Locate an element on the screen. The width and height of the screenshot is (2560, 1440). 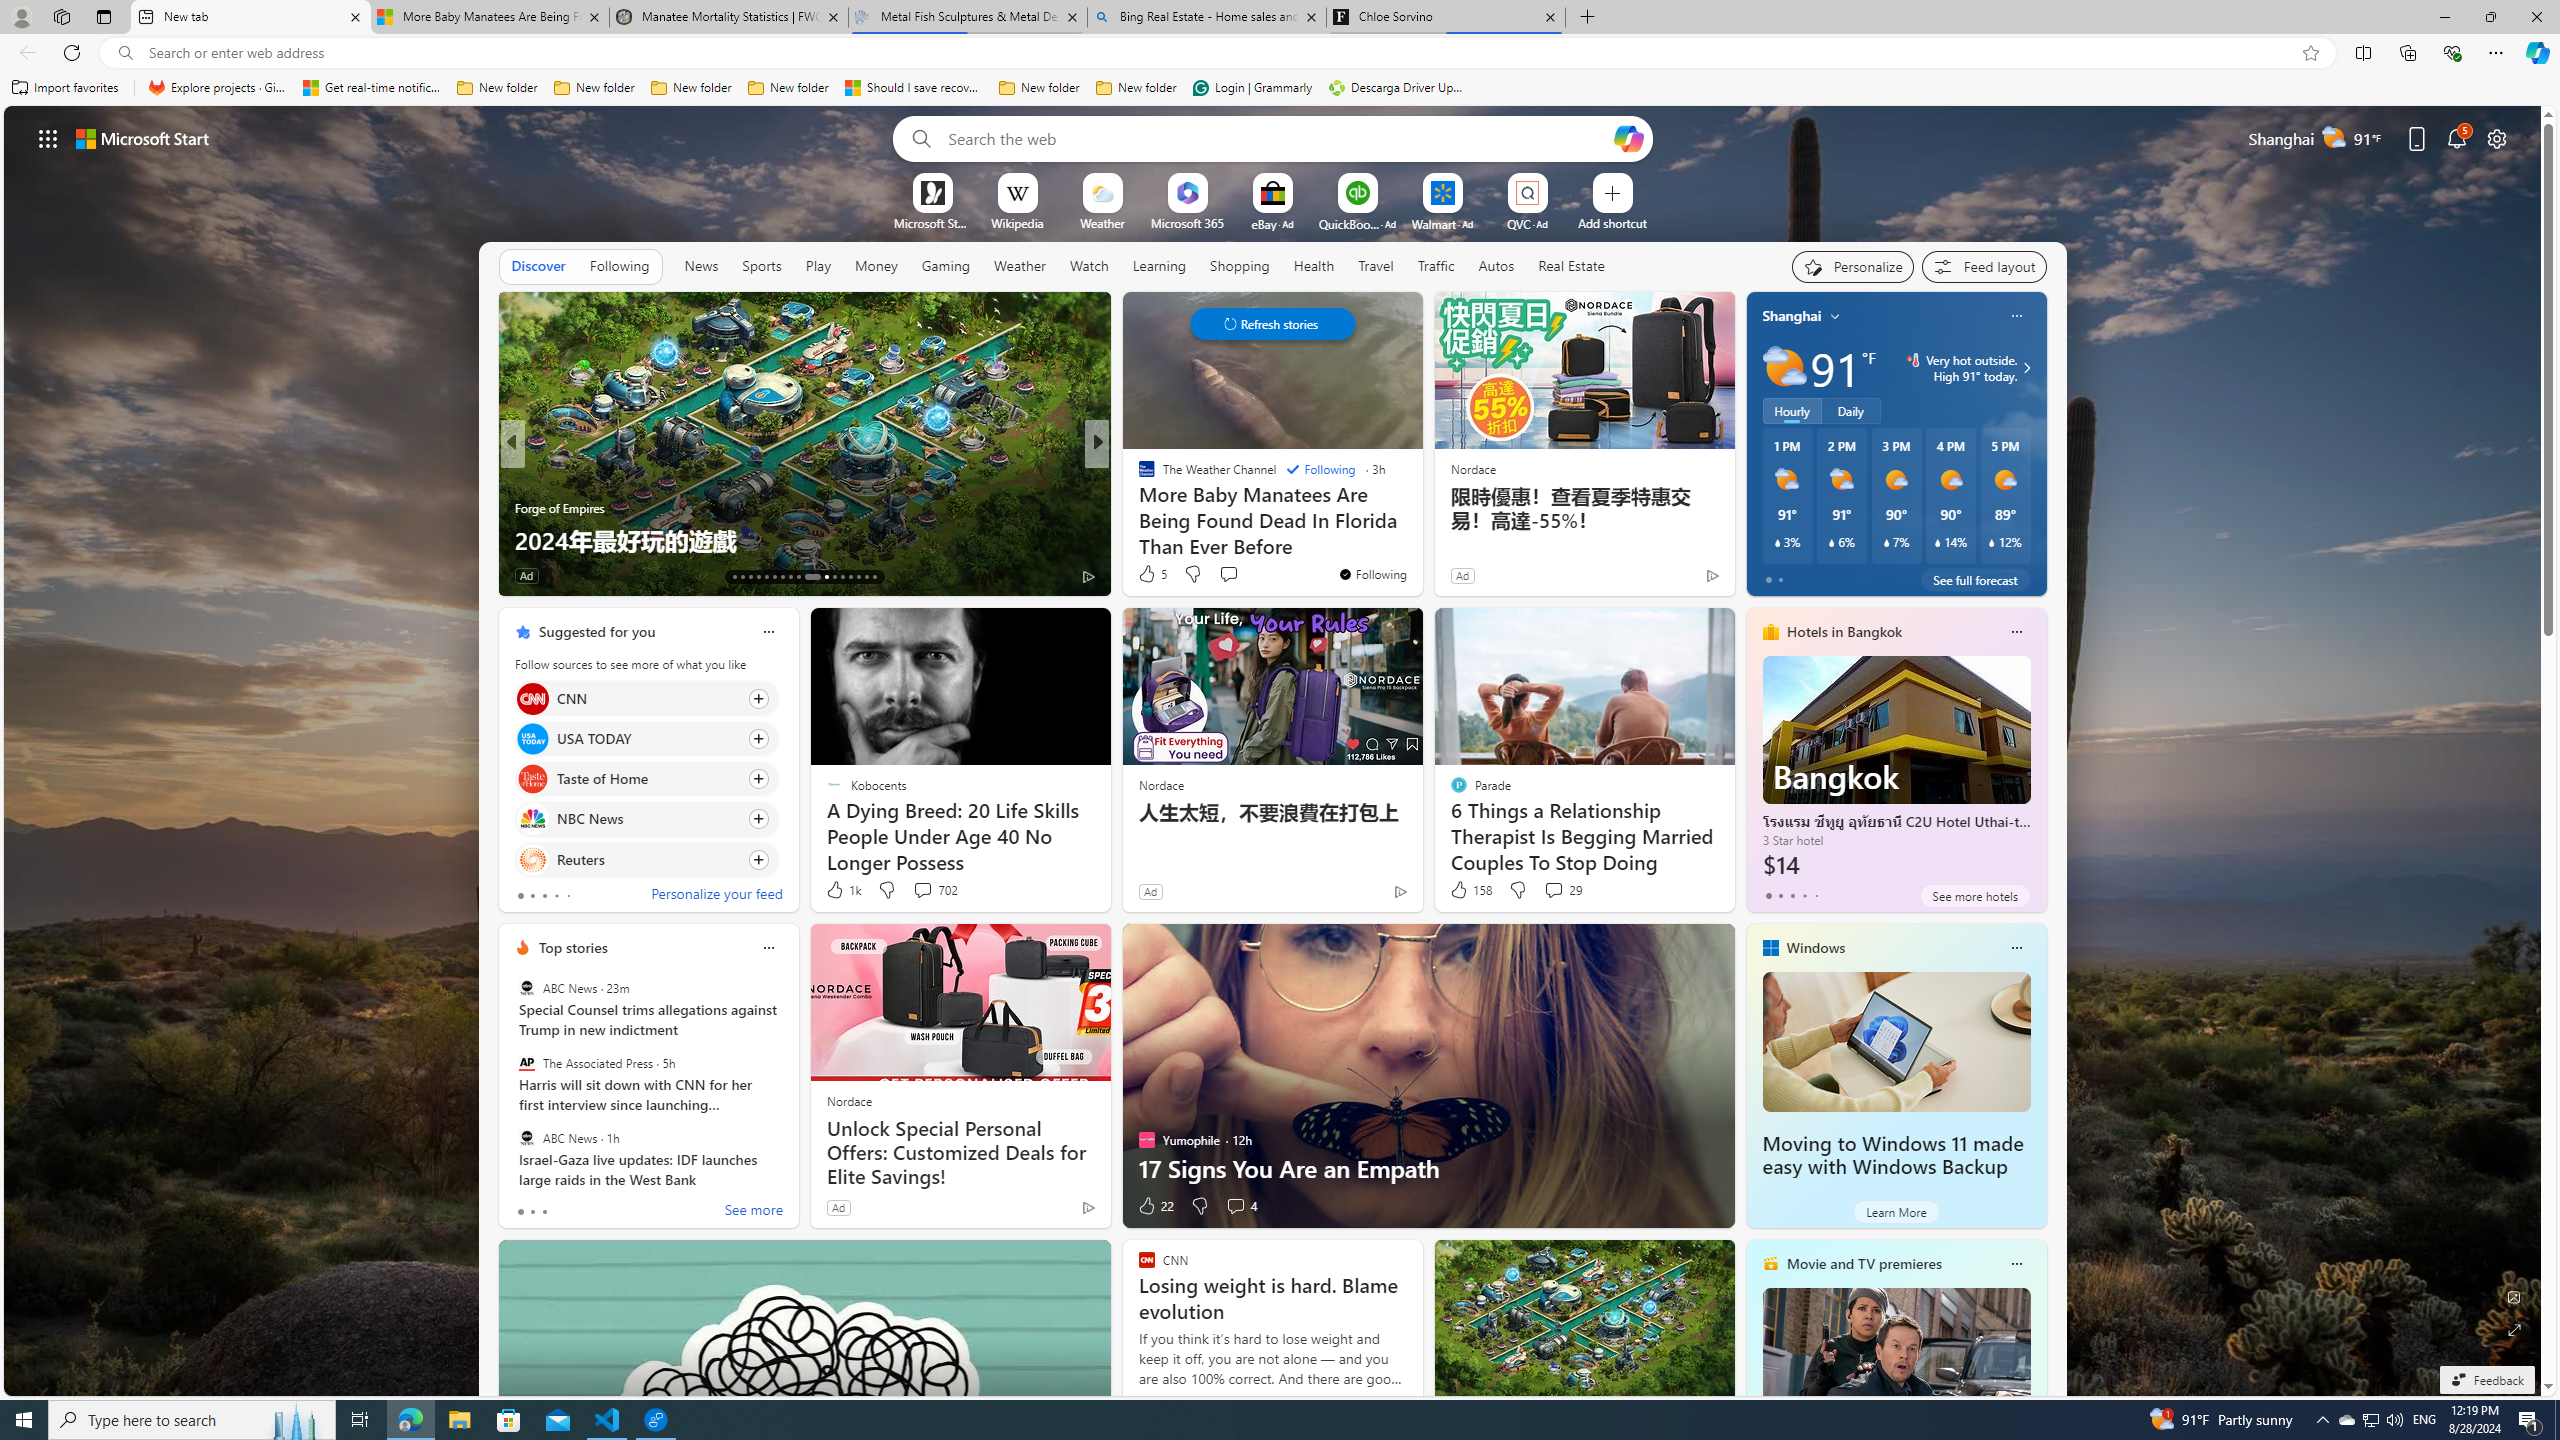
View comments 4 Comment is located at coordinates (1236, 1206).